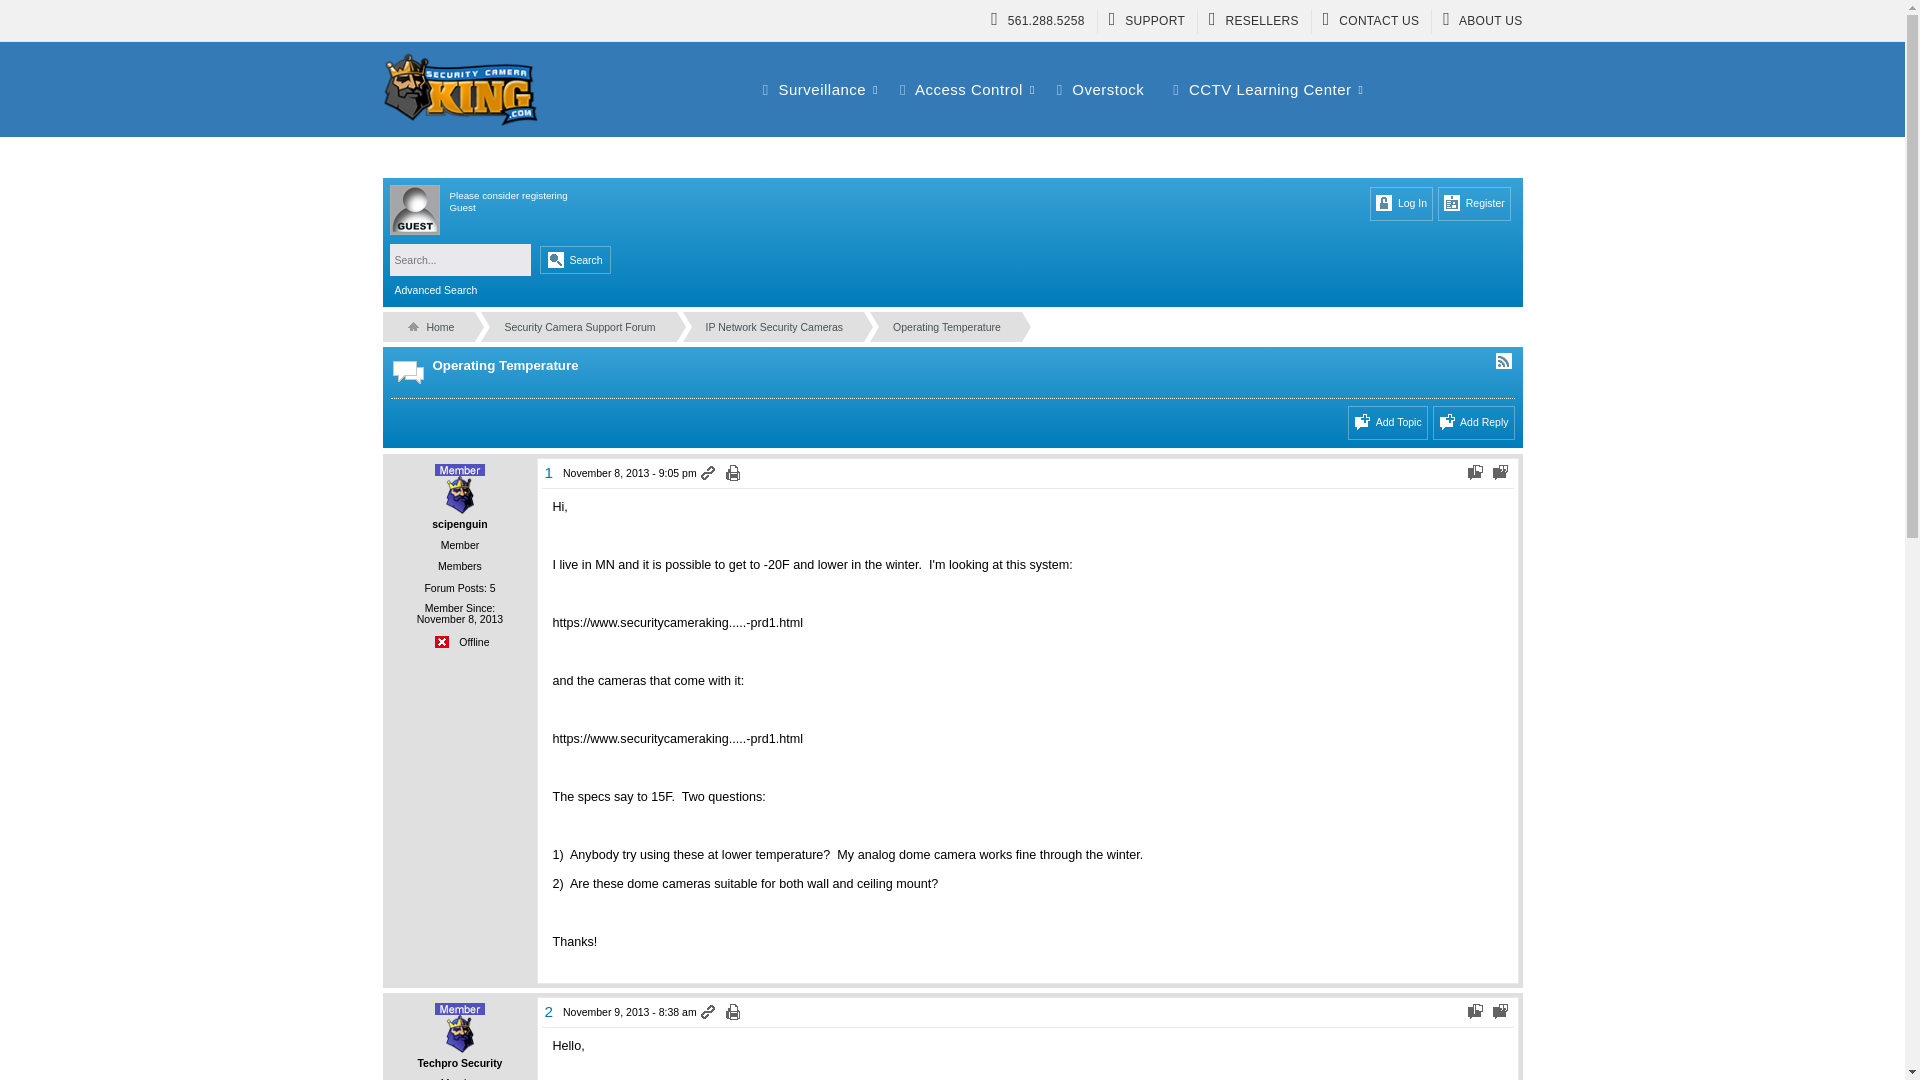 This screenshot has width=1920, height=1080. I want to click on Log in and log out, so click(1401, 204).